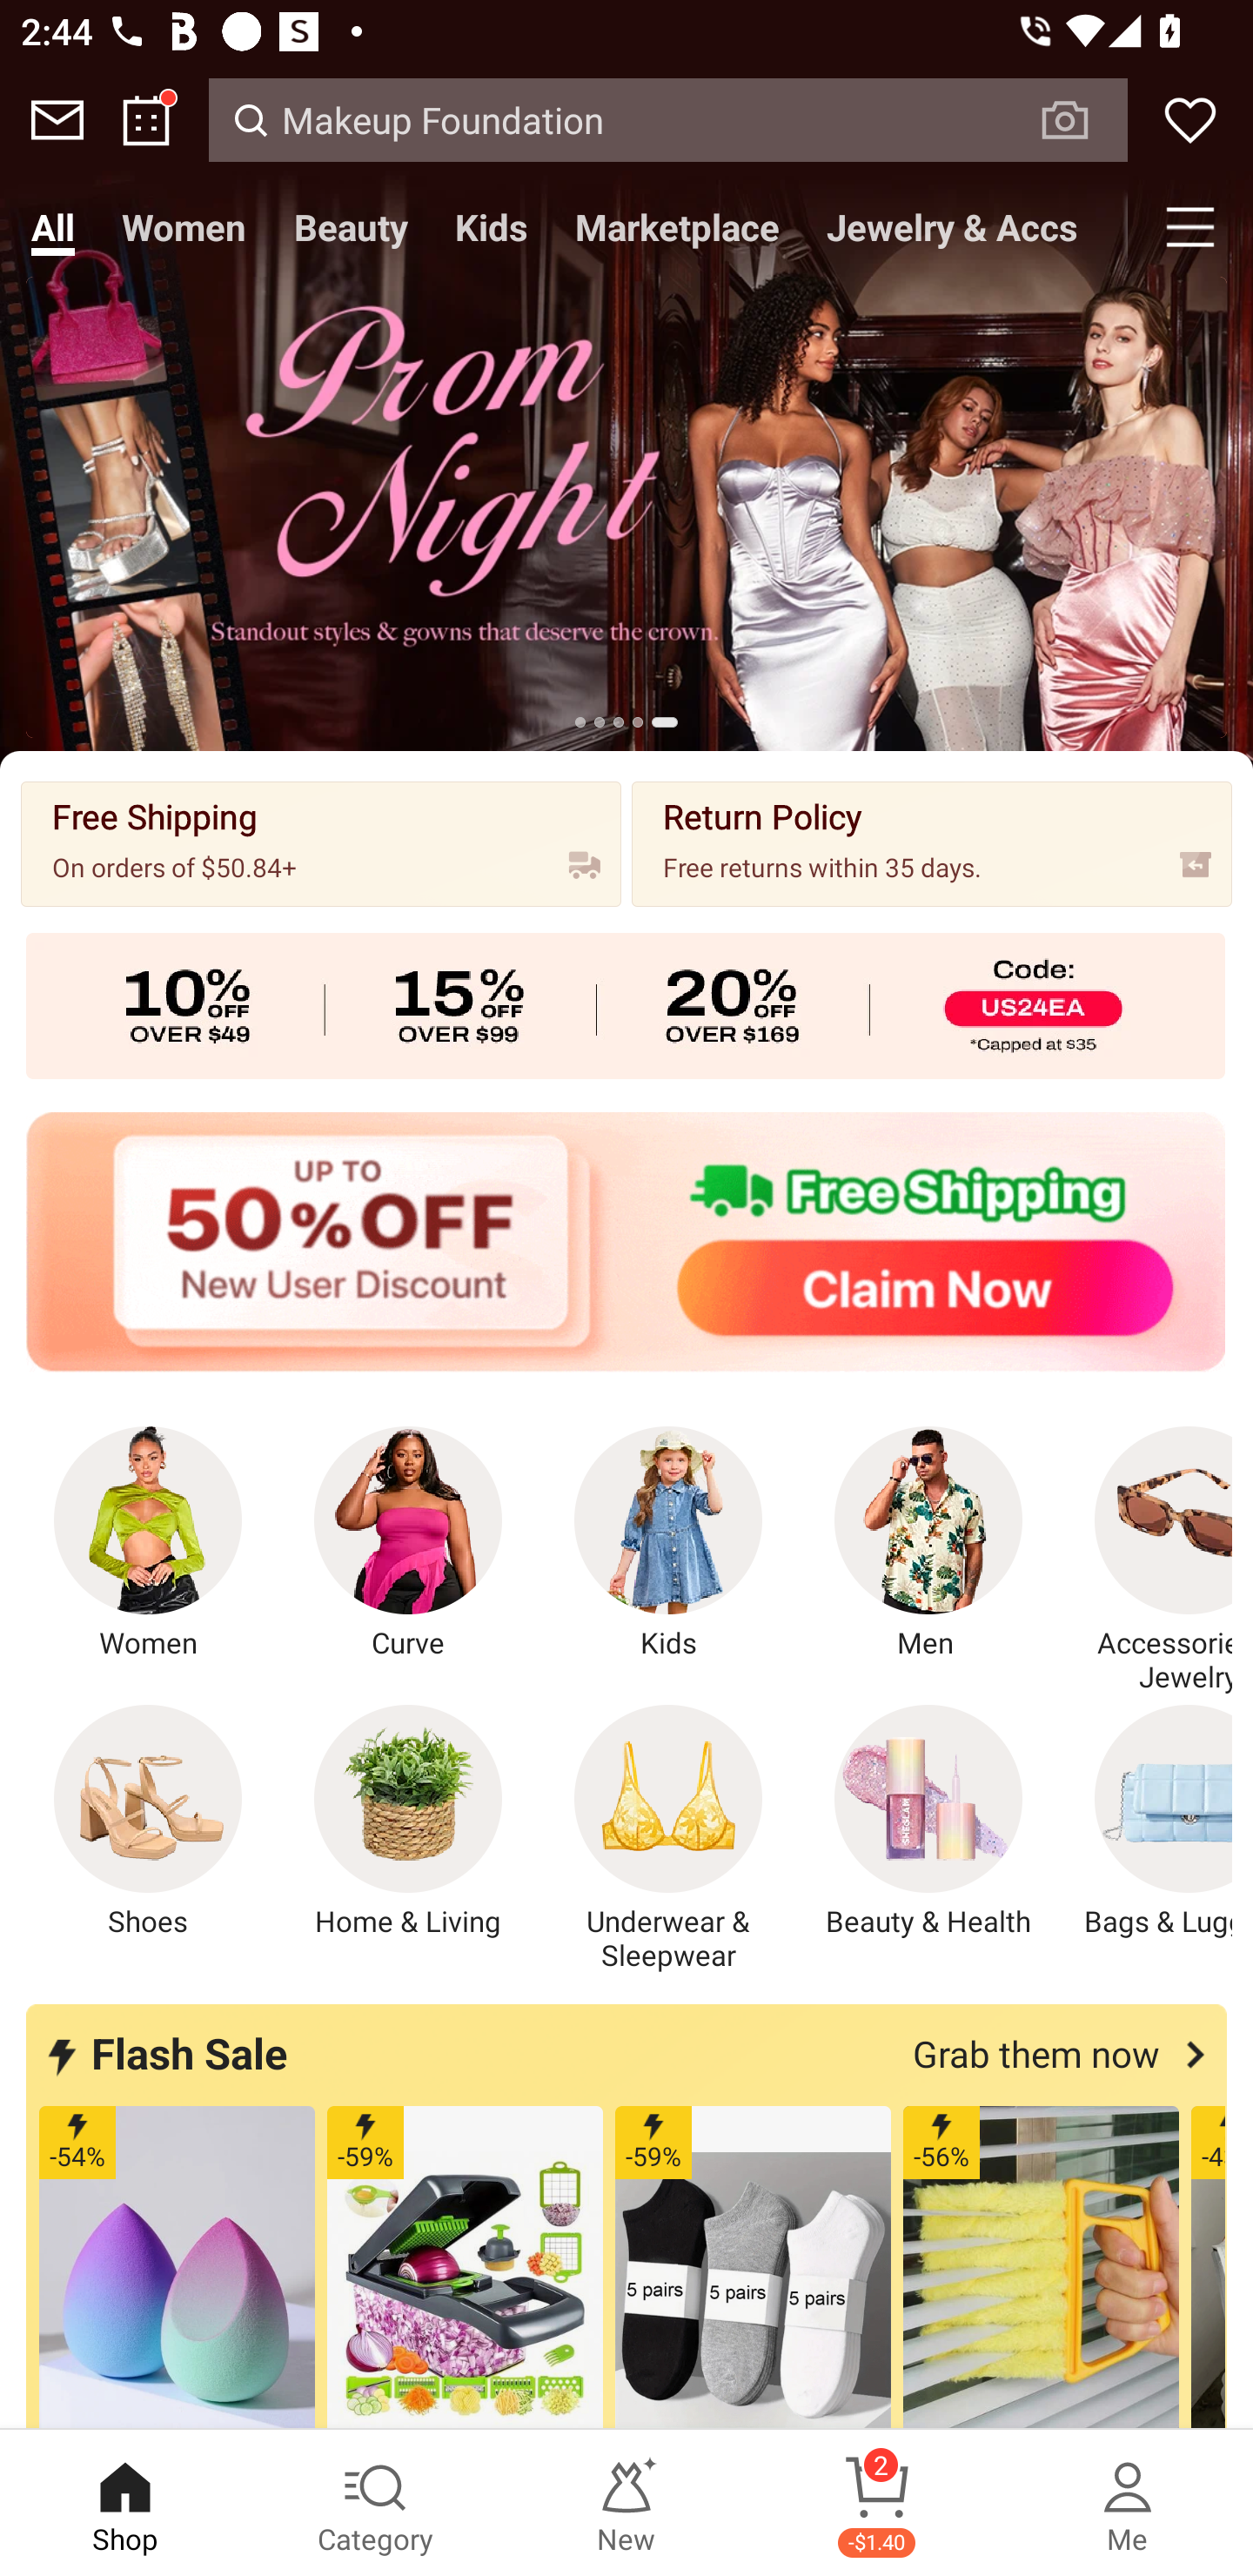  What do you see at coordinates (351, 226) in the screenshot?
I see `Beauty` at bounding box center [351, 226].